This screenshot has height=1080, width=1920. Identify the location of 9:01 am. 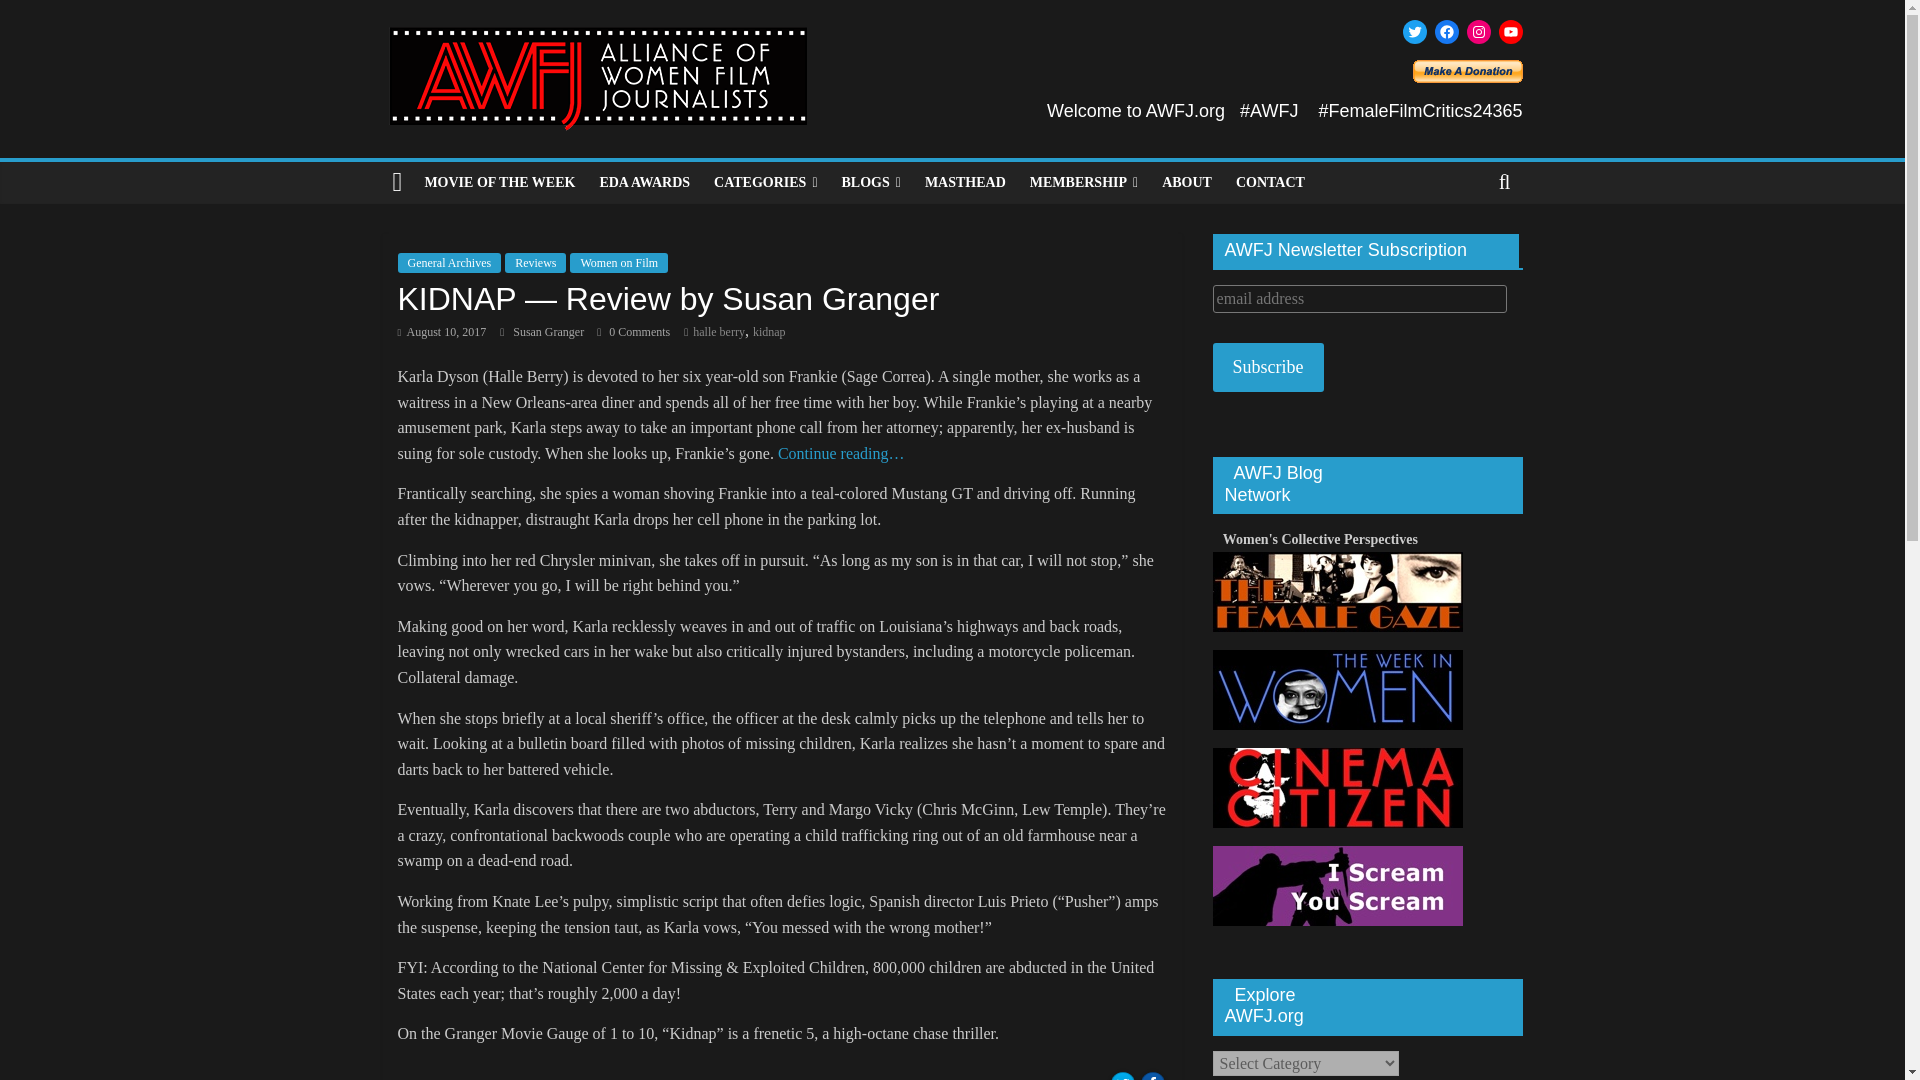
(442, 332).